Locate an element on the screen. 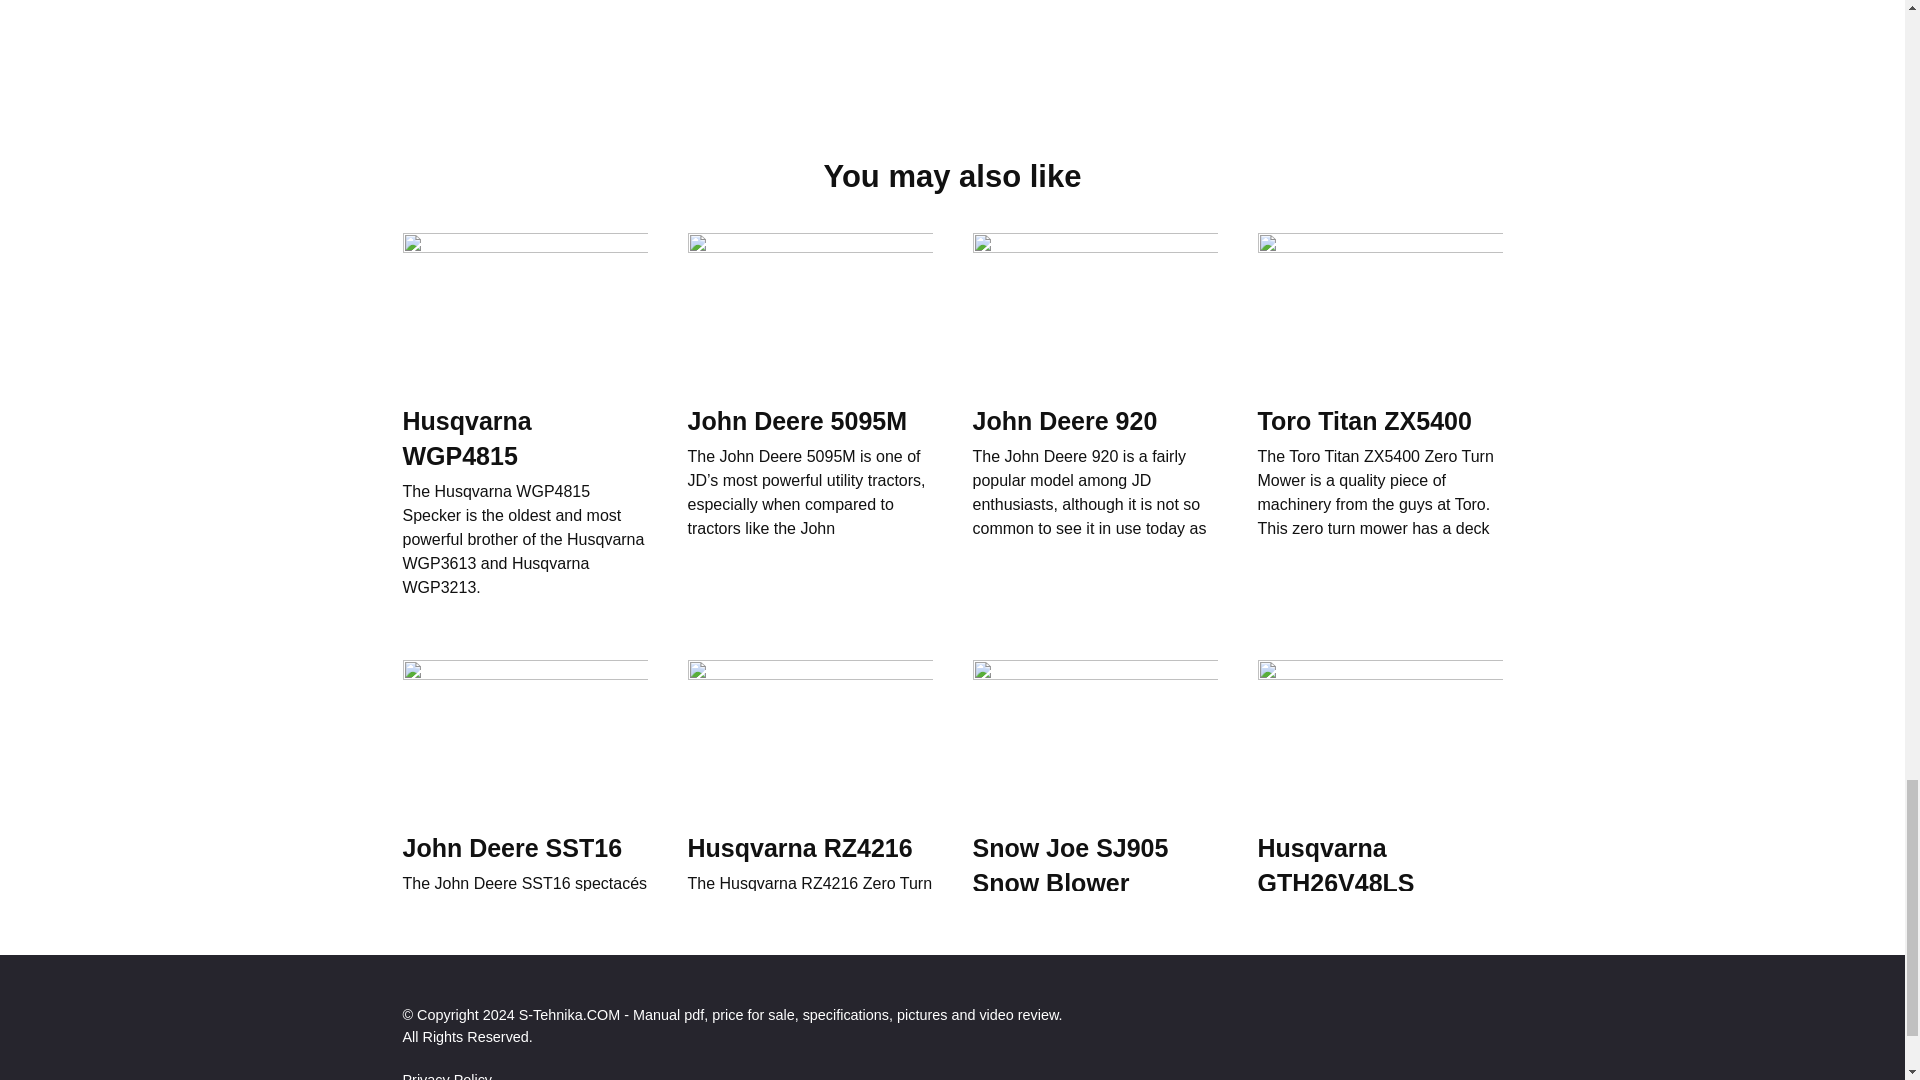 The image size is (1920, 1080). Snow Joe SJ905 Snow Blower is located at coordinates (1069, 864).